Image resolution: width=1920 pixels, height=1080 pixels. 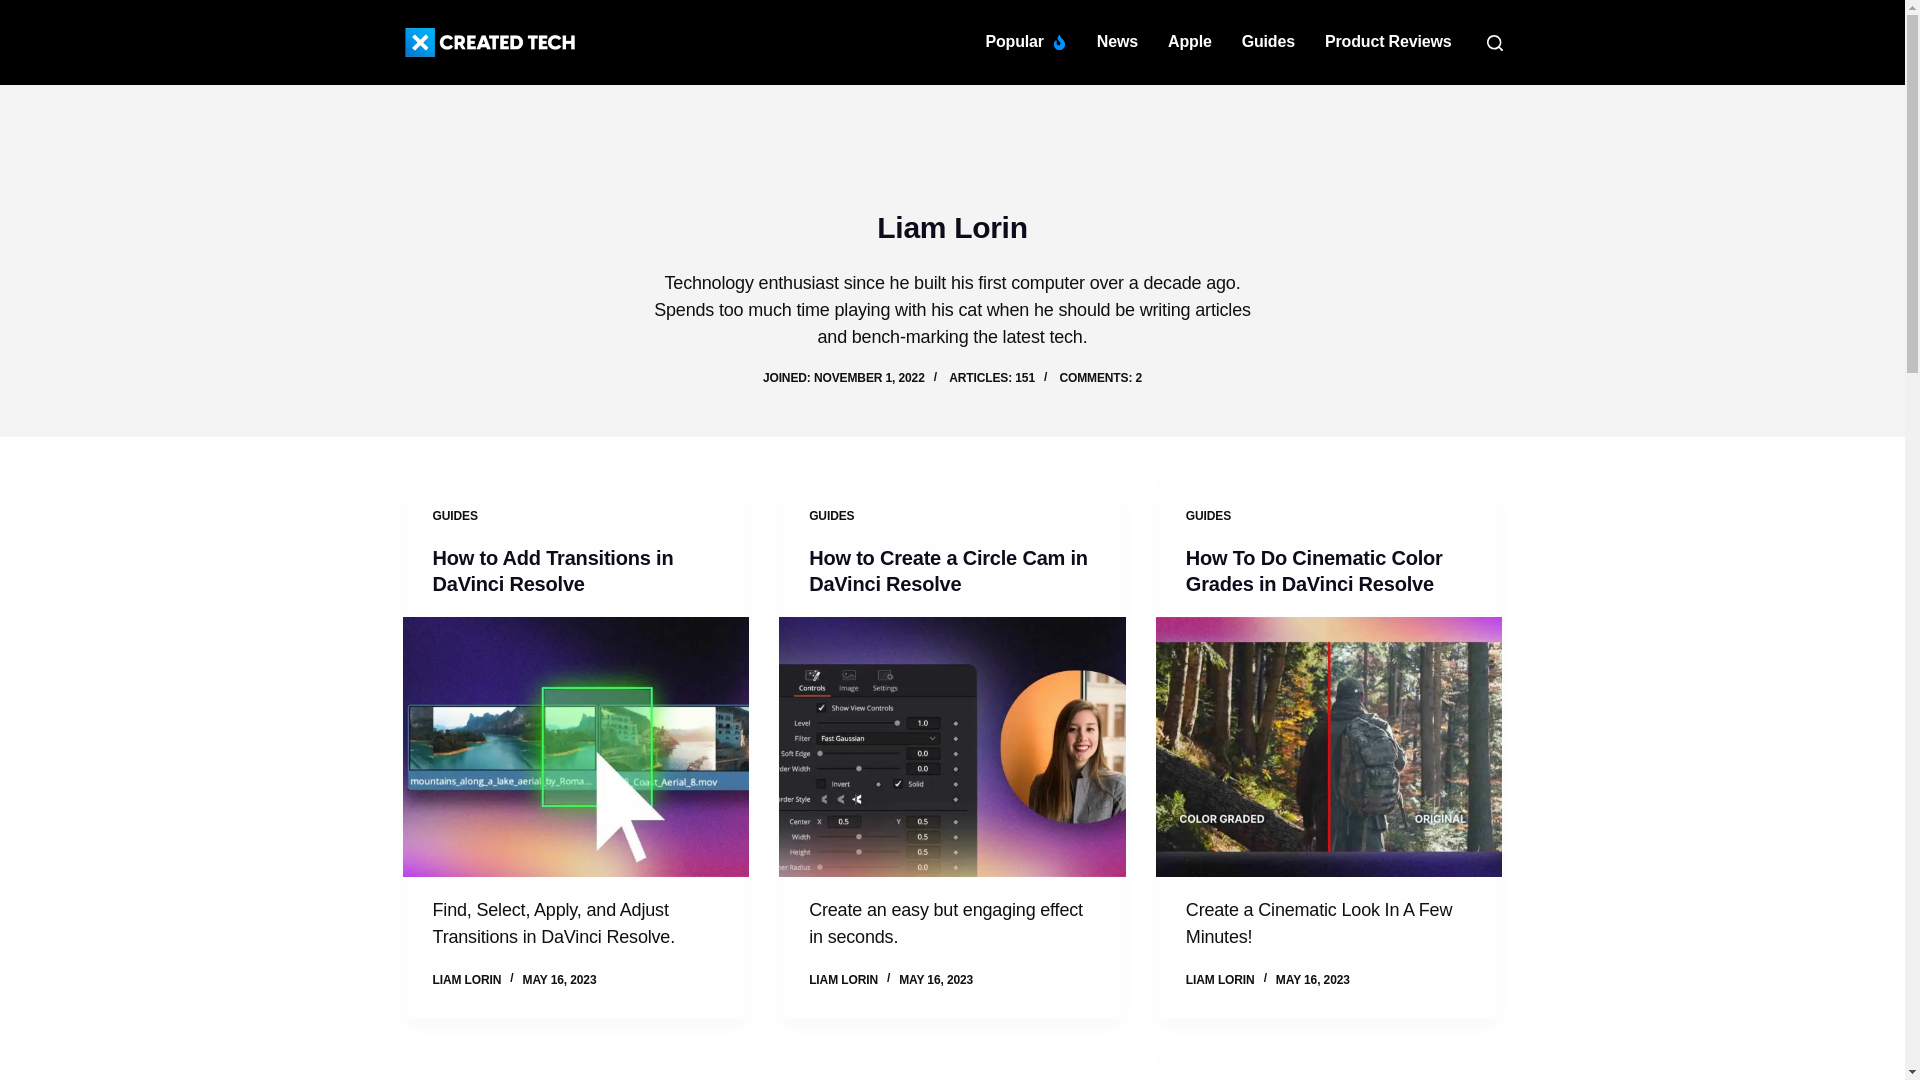 I want to click on Popular, so click(x=1024, y=42).